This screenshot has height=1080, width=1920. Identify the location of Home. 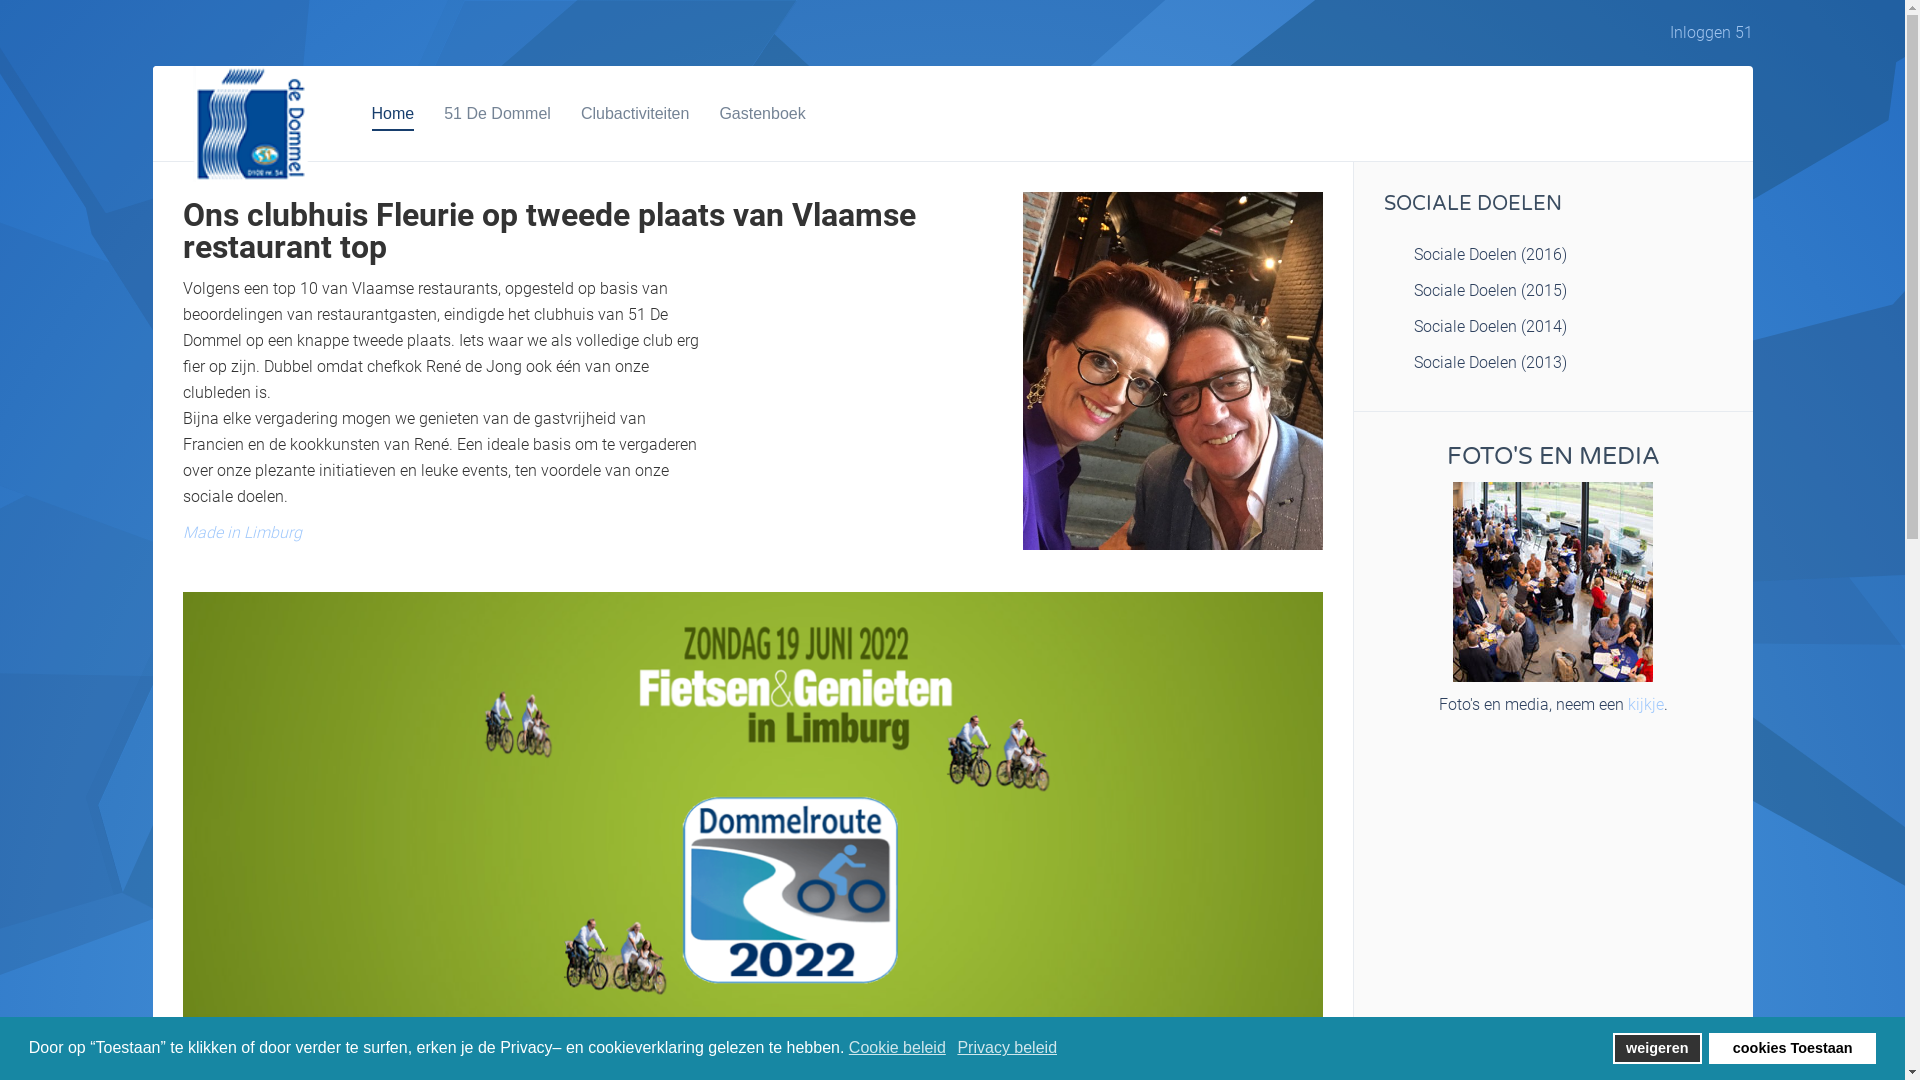
(394, 114).